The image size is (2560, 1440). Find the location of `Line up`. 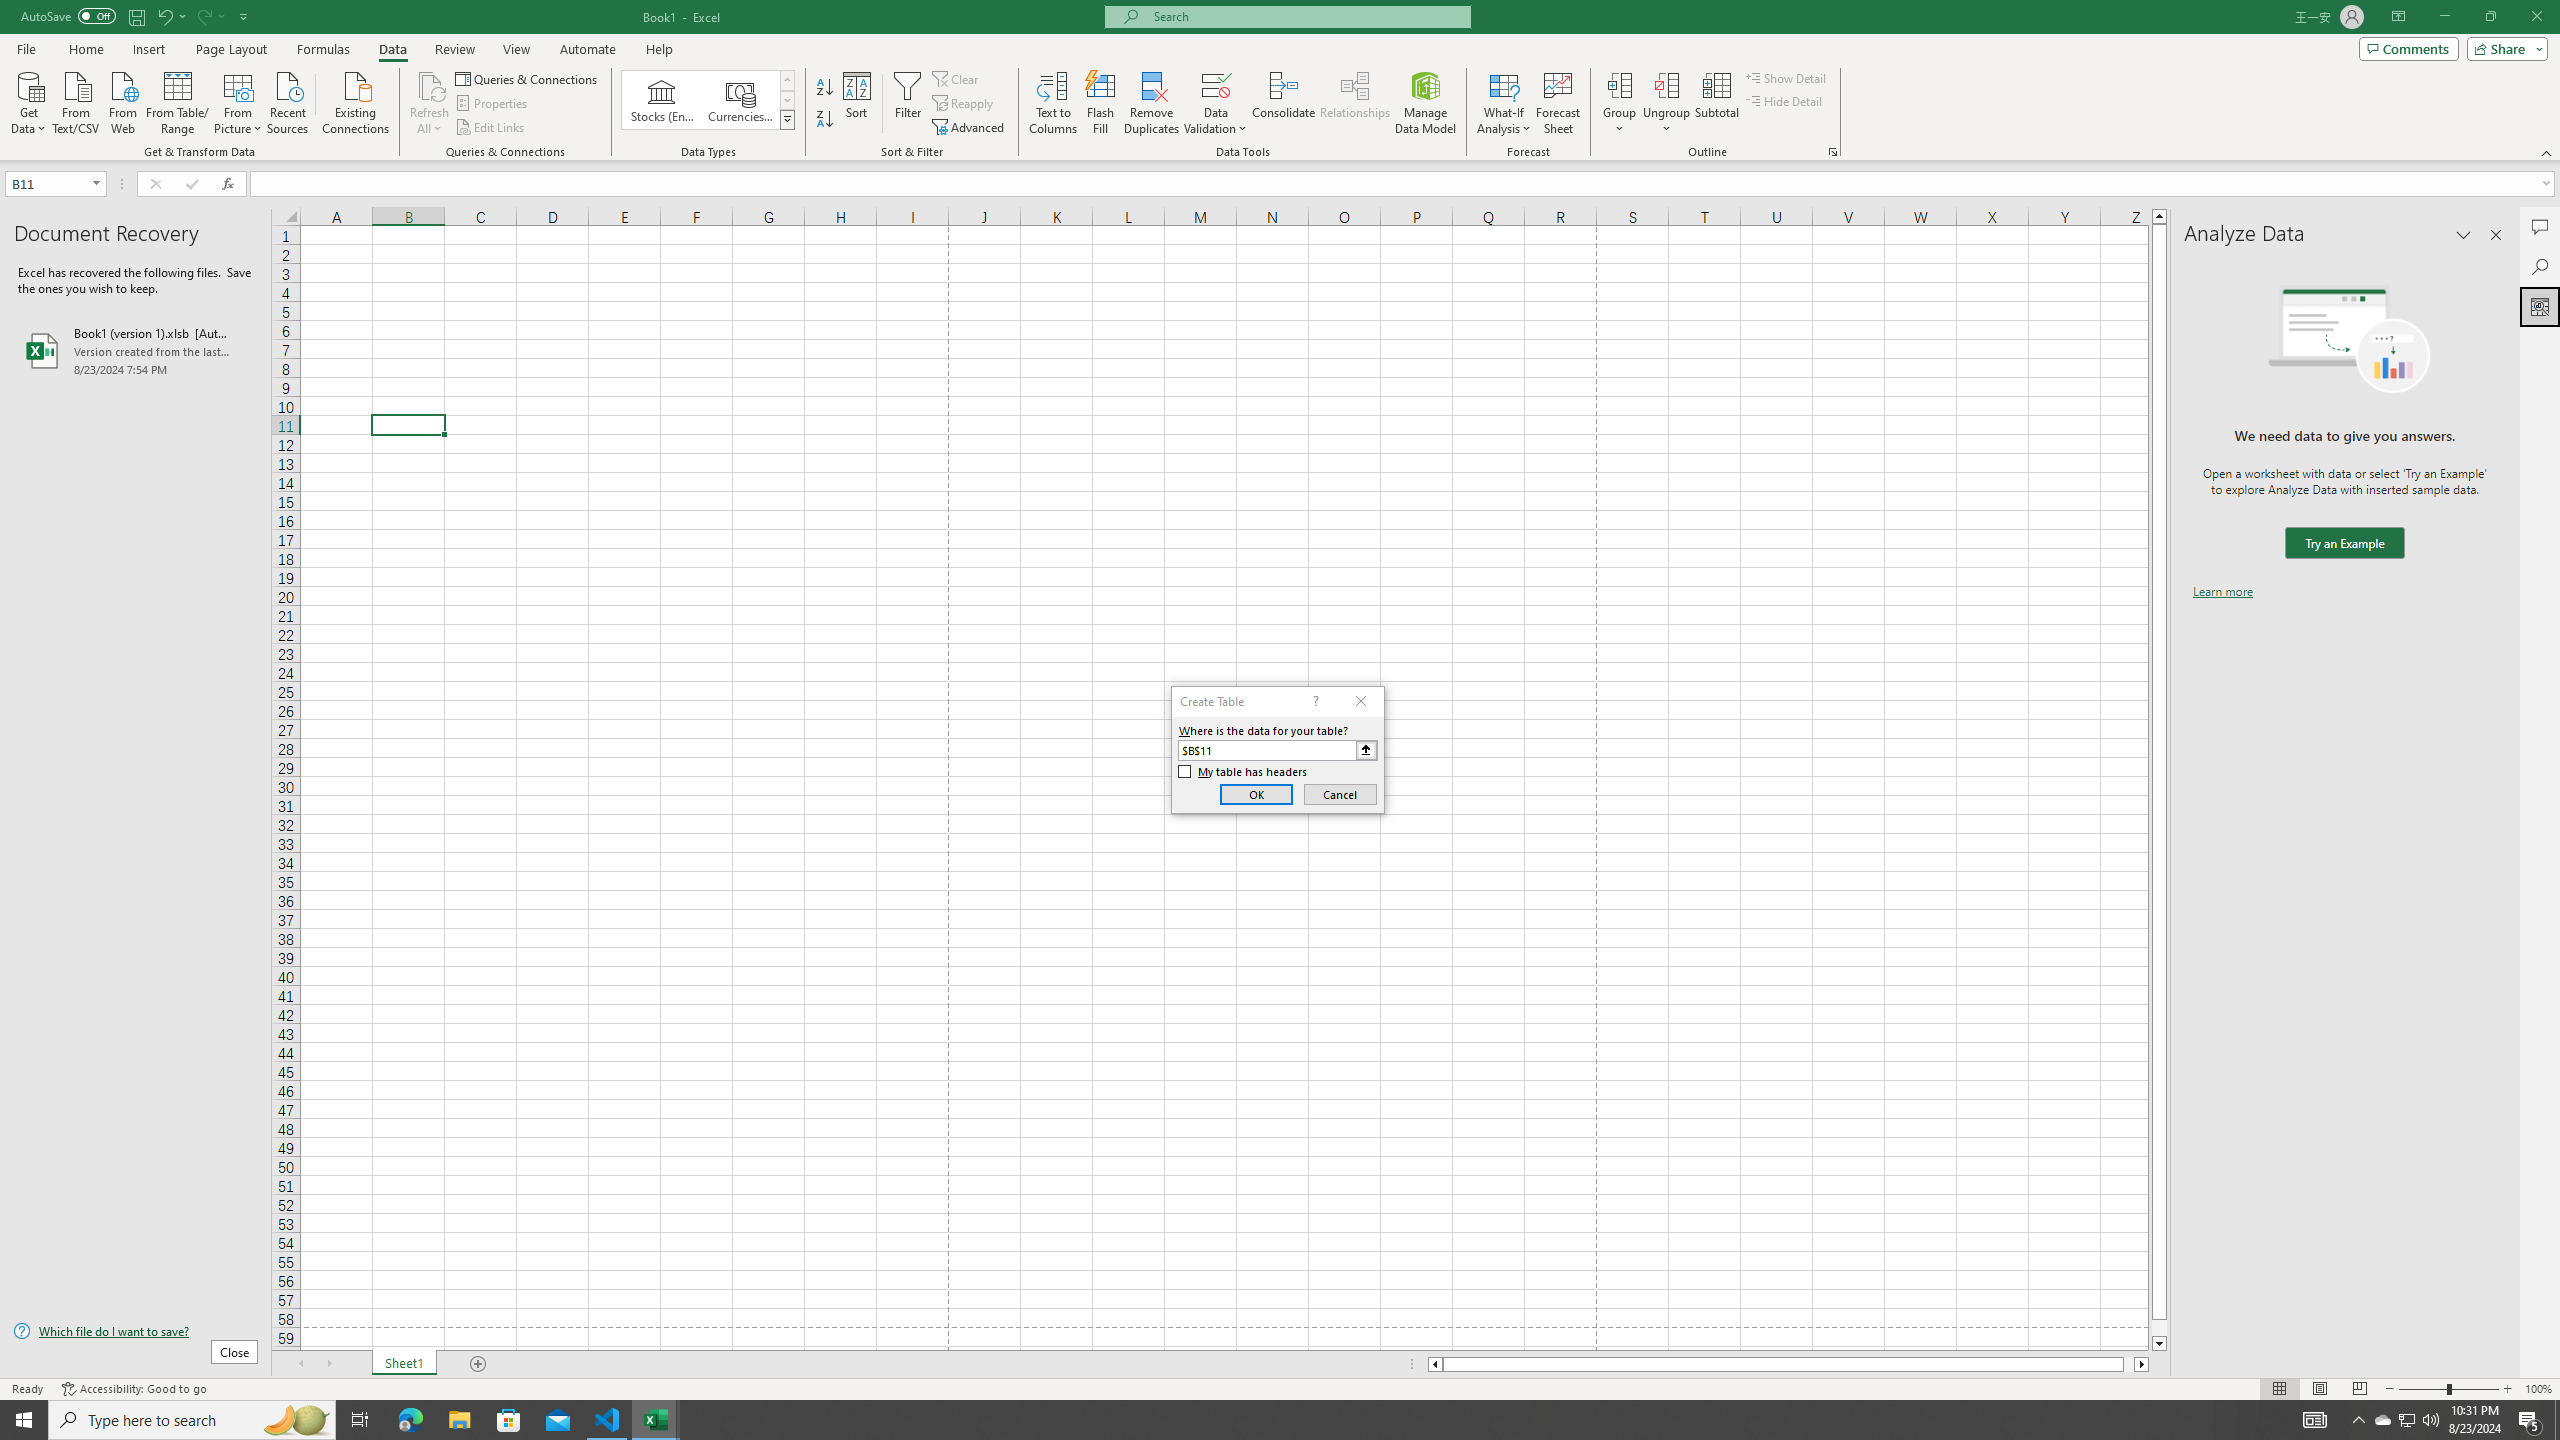

Line up is located at coordinates (2159, 216).